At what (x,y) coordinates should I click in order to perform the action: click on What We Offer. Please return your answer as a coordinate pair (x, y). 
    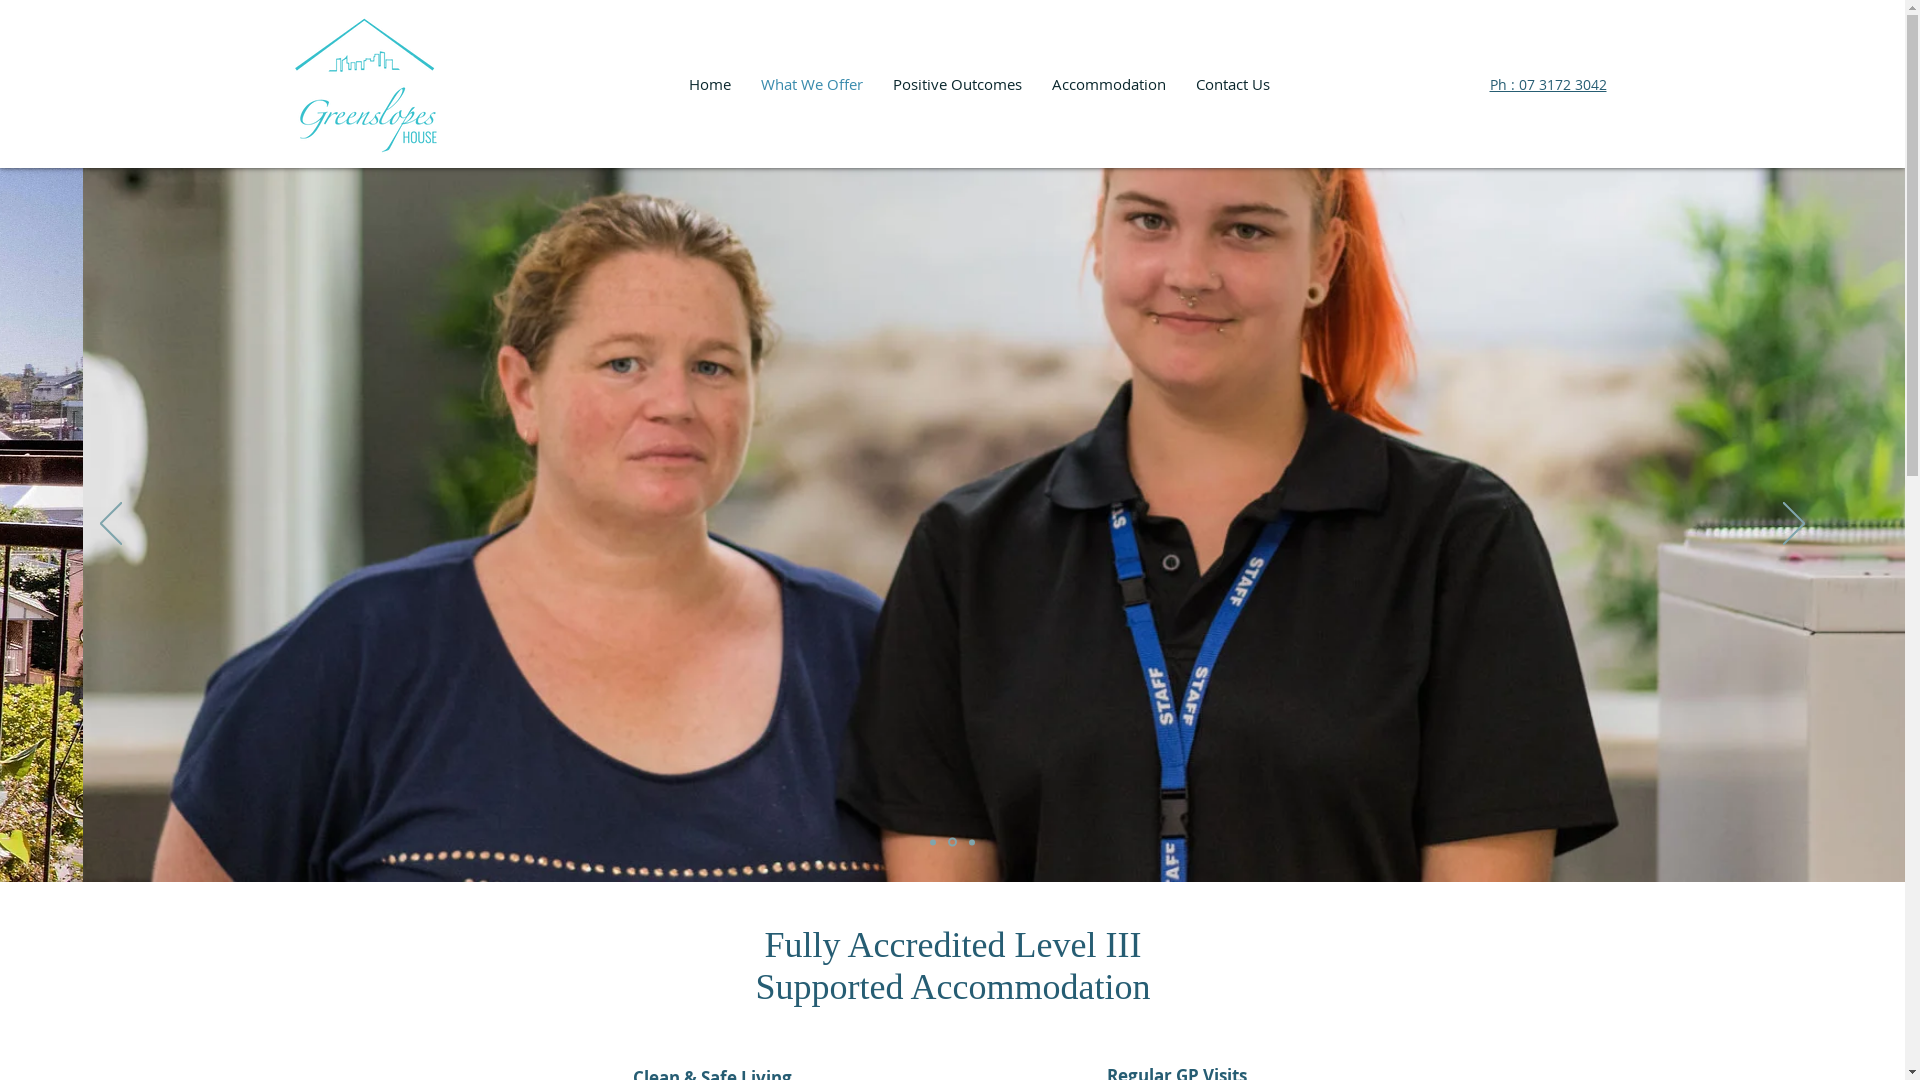
    Looking at the image, I should click on (812, 84).